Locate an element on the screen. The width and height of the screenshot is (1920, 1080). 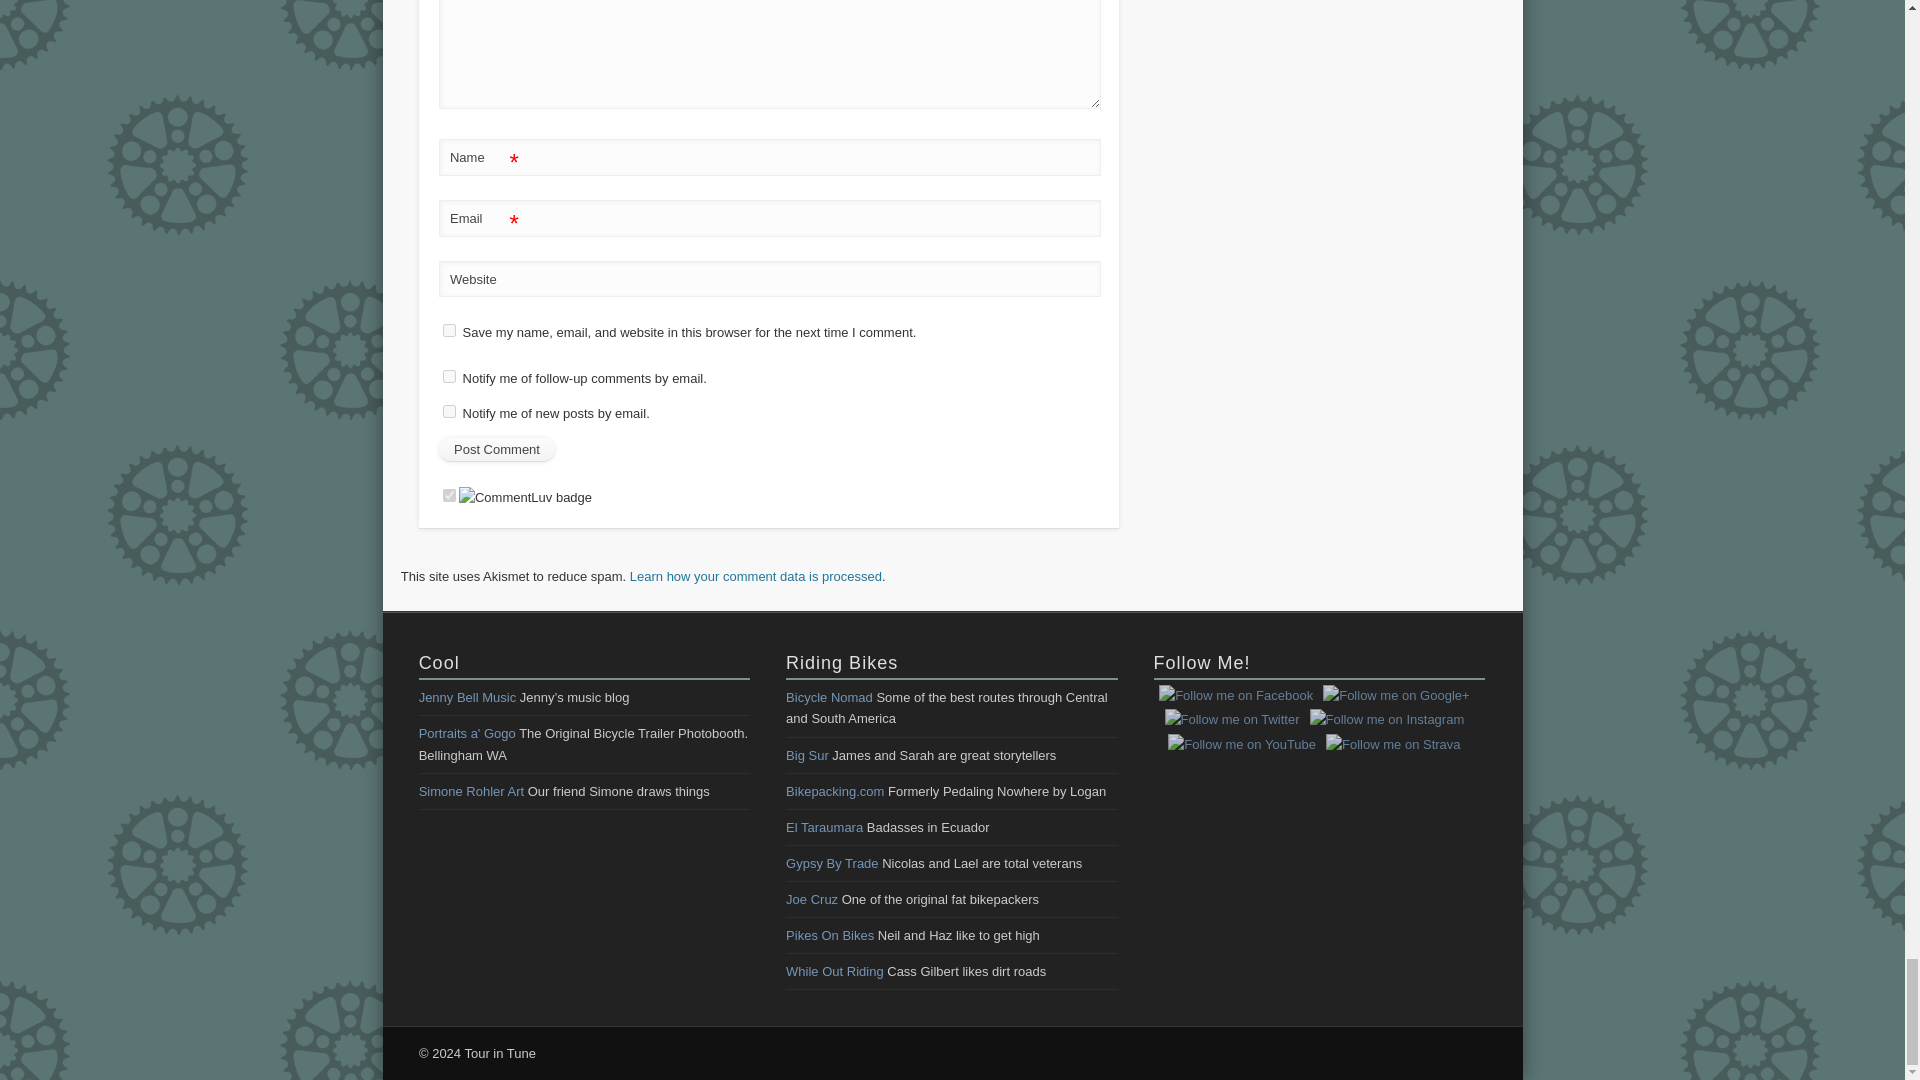
Post Comment is located at coordinates (496, 450).